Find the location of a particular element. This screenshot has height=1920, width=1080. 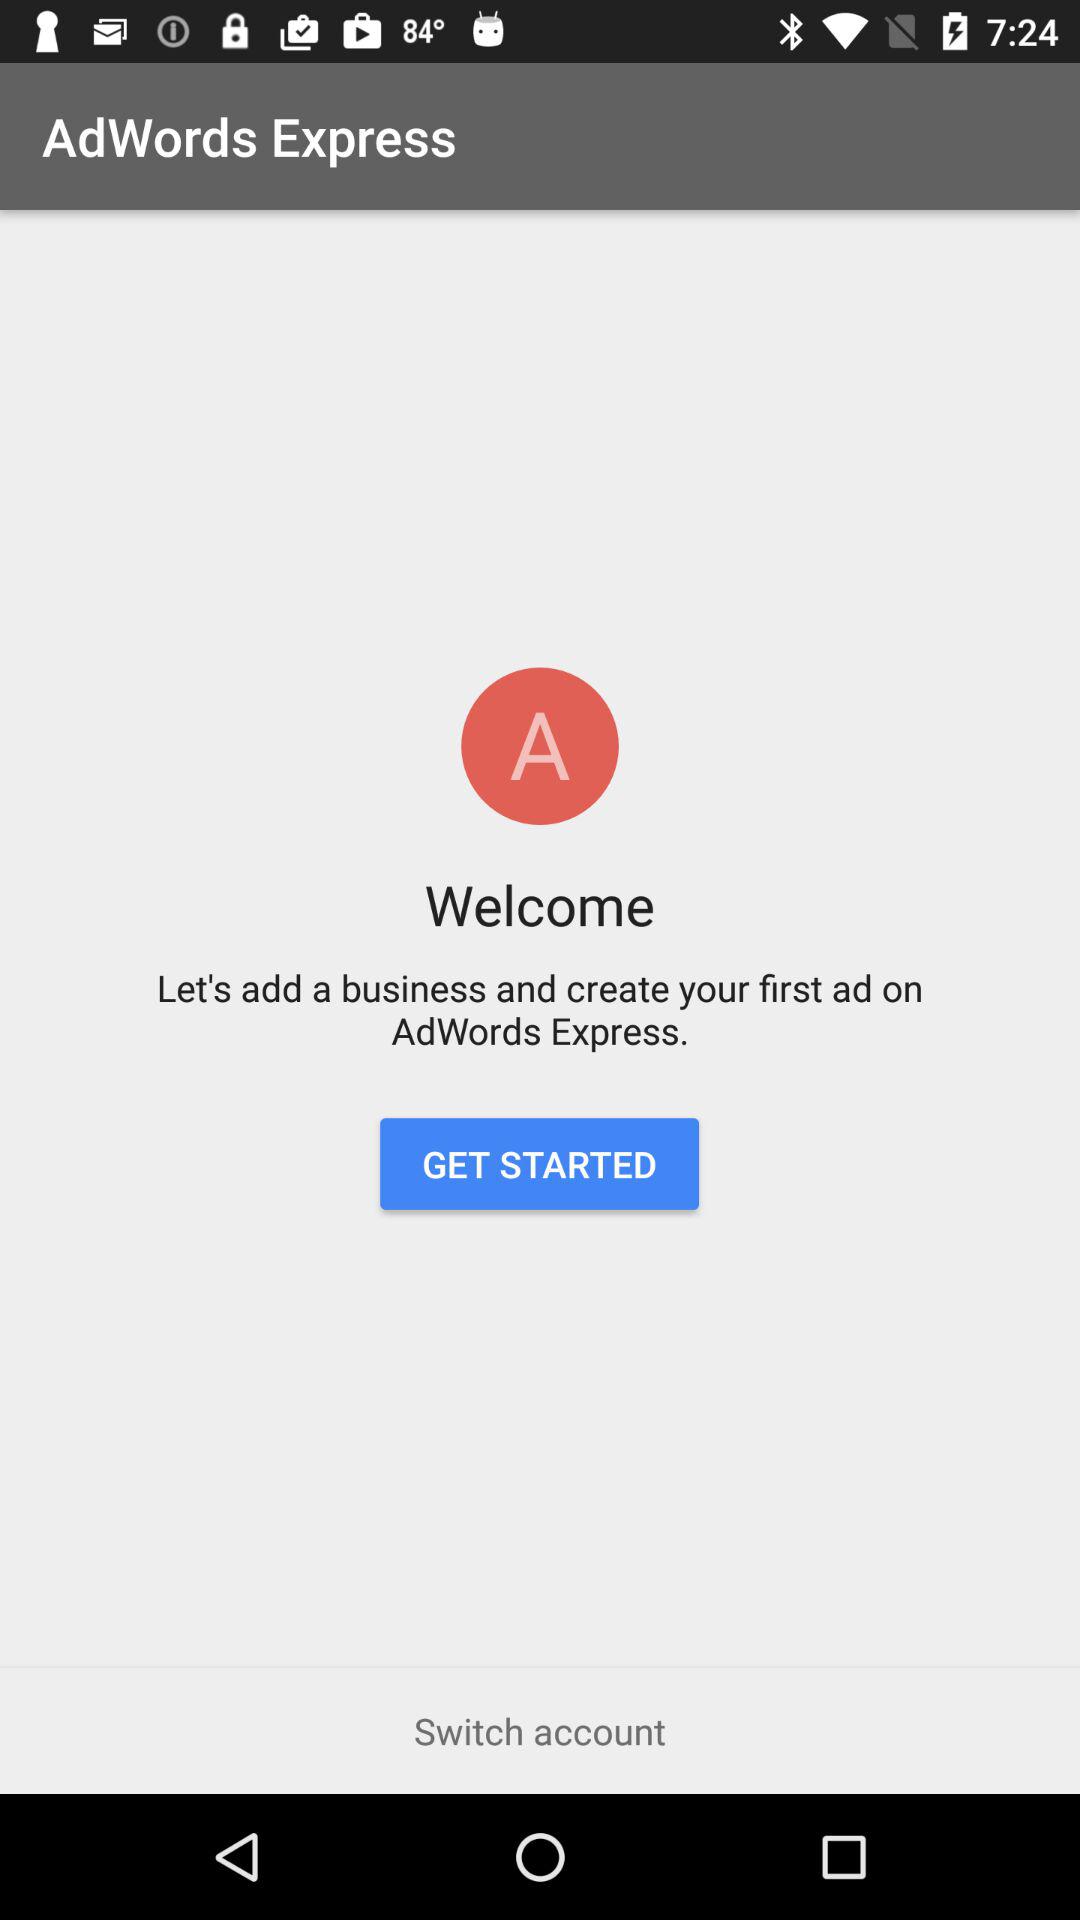

scroll to the get started icon is located at coordinates (539, 1164).